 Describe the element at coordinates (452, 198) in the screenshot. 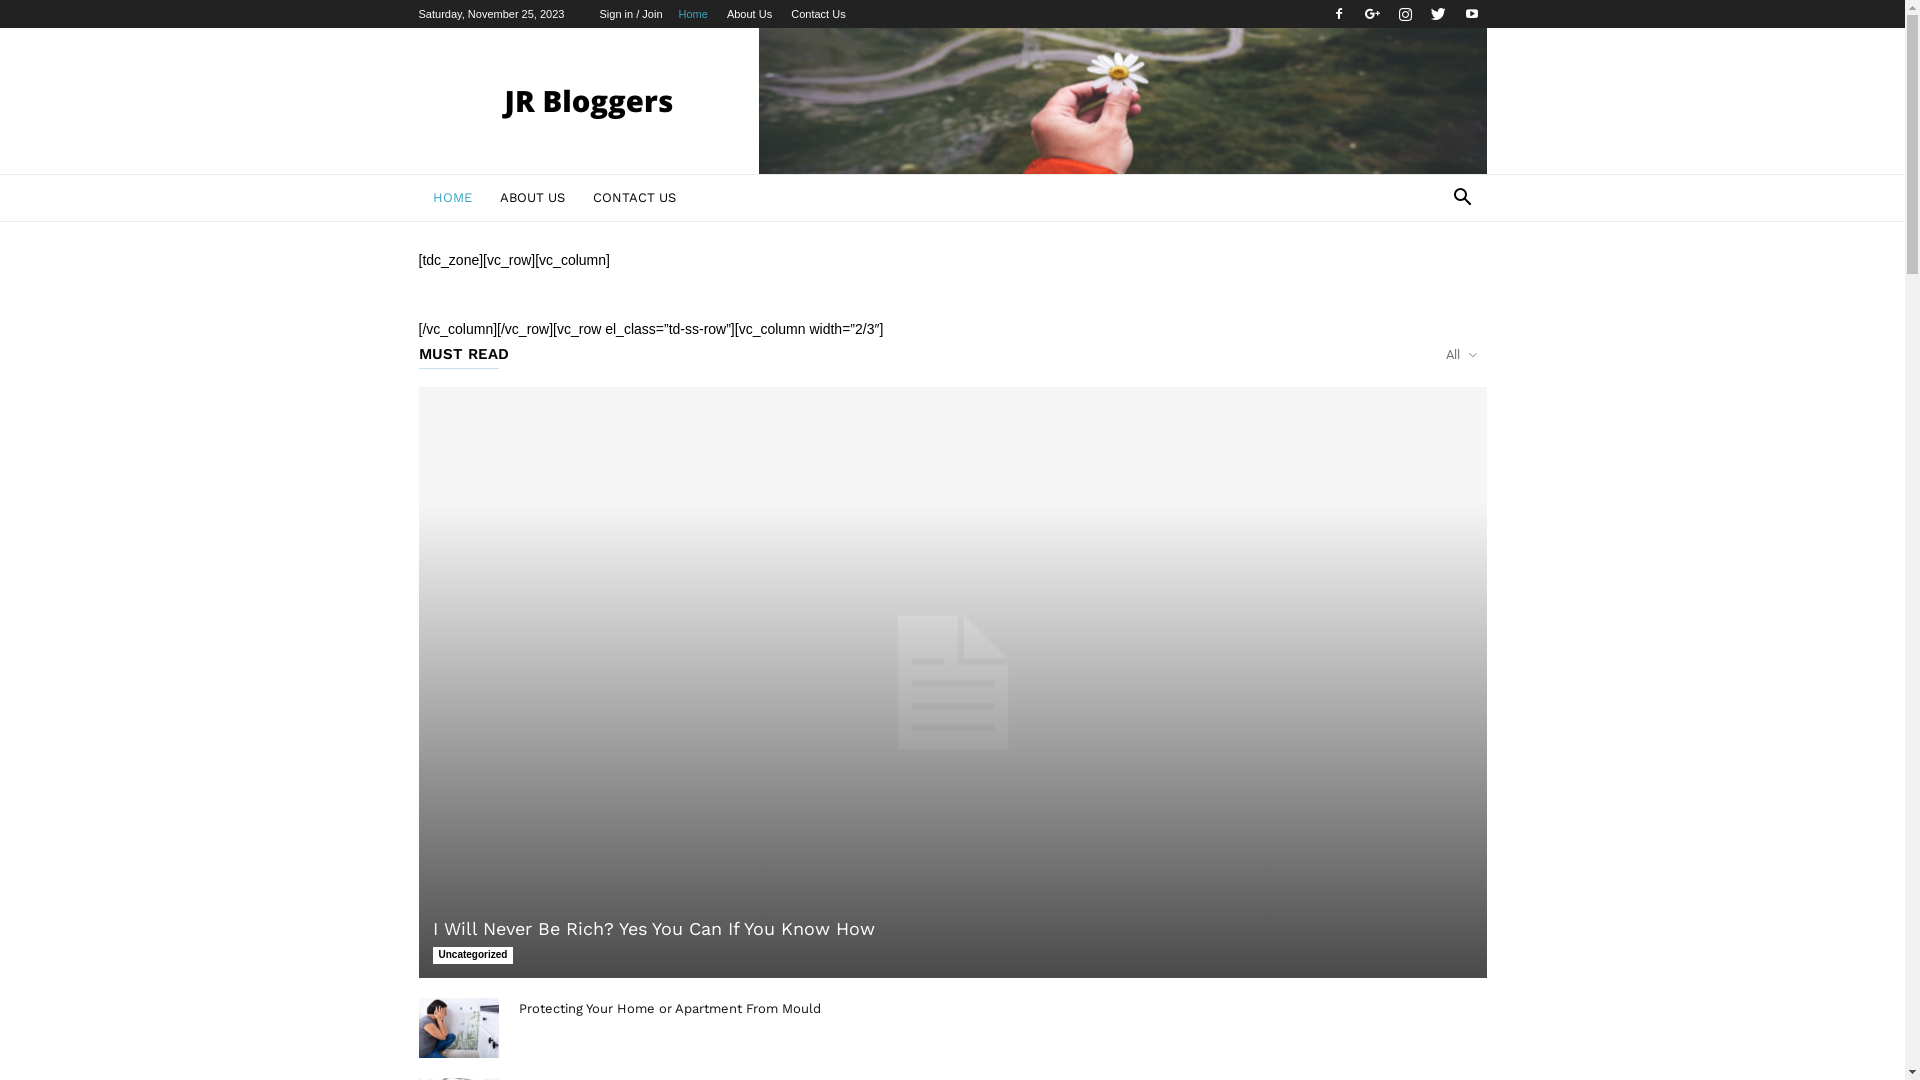

I see `HOME` at that location.